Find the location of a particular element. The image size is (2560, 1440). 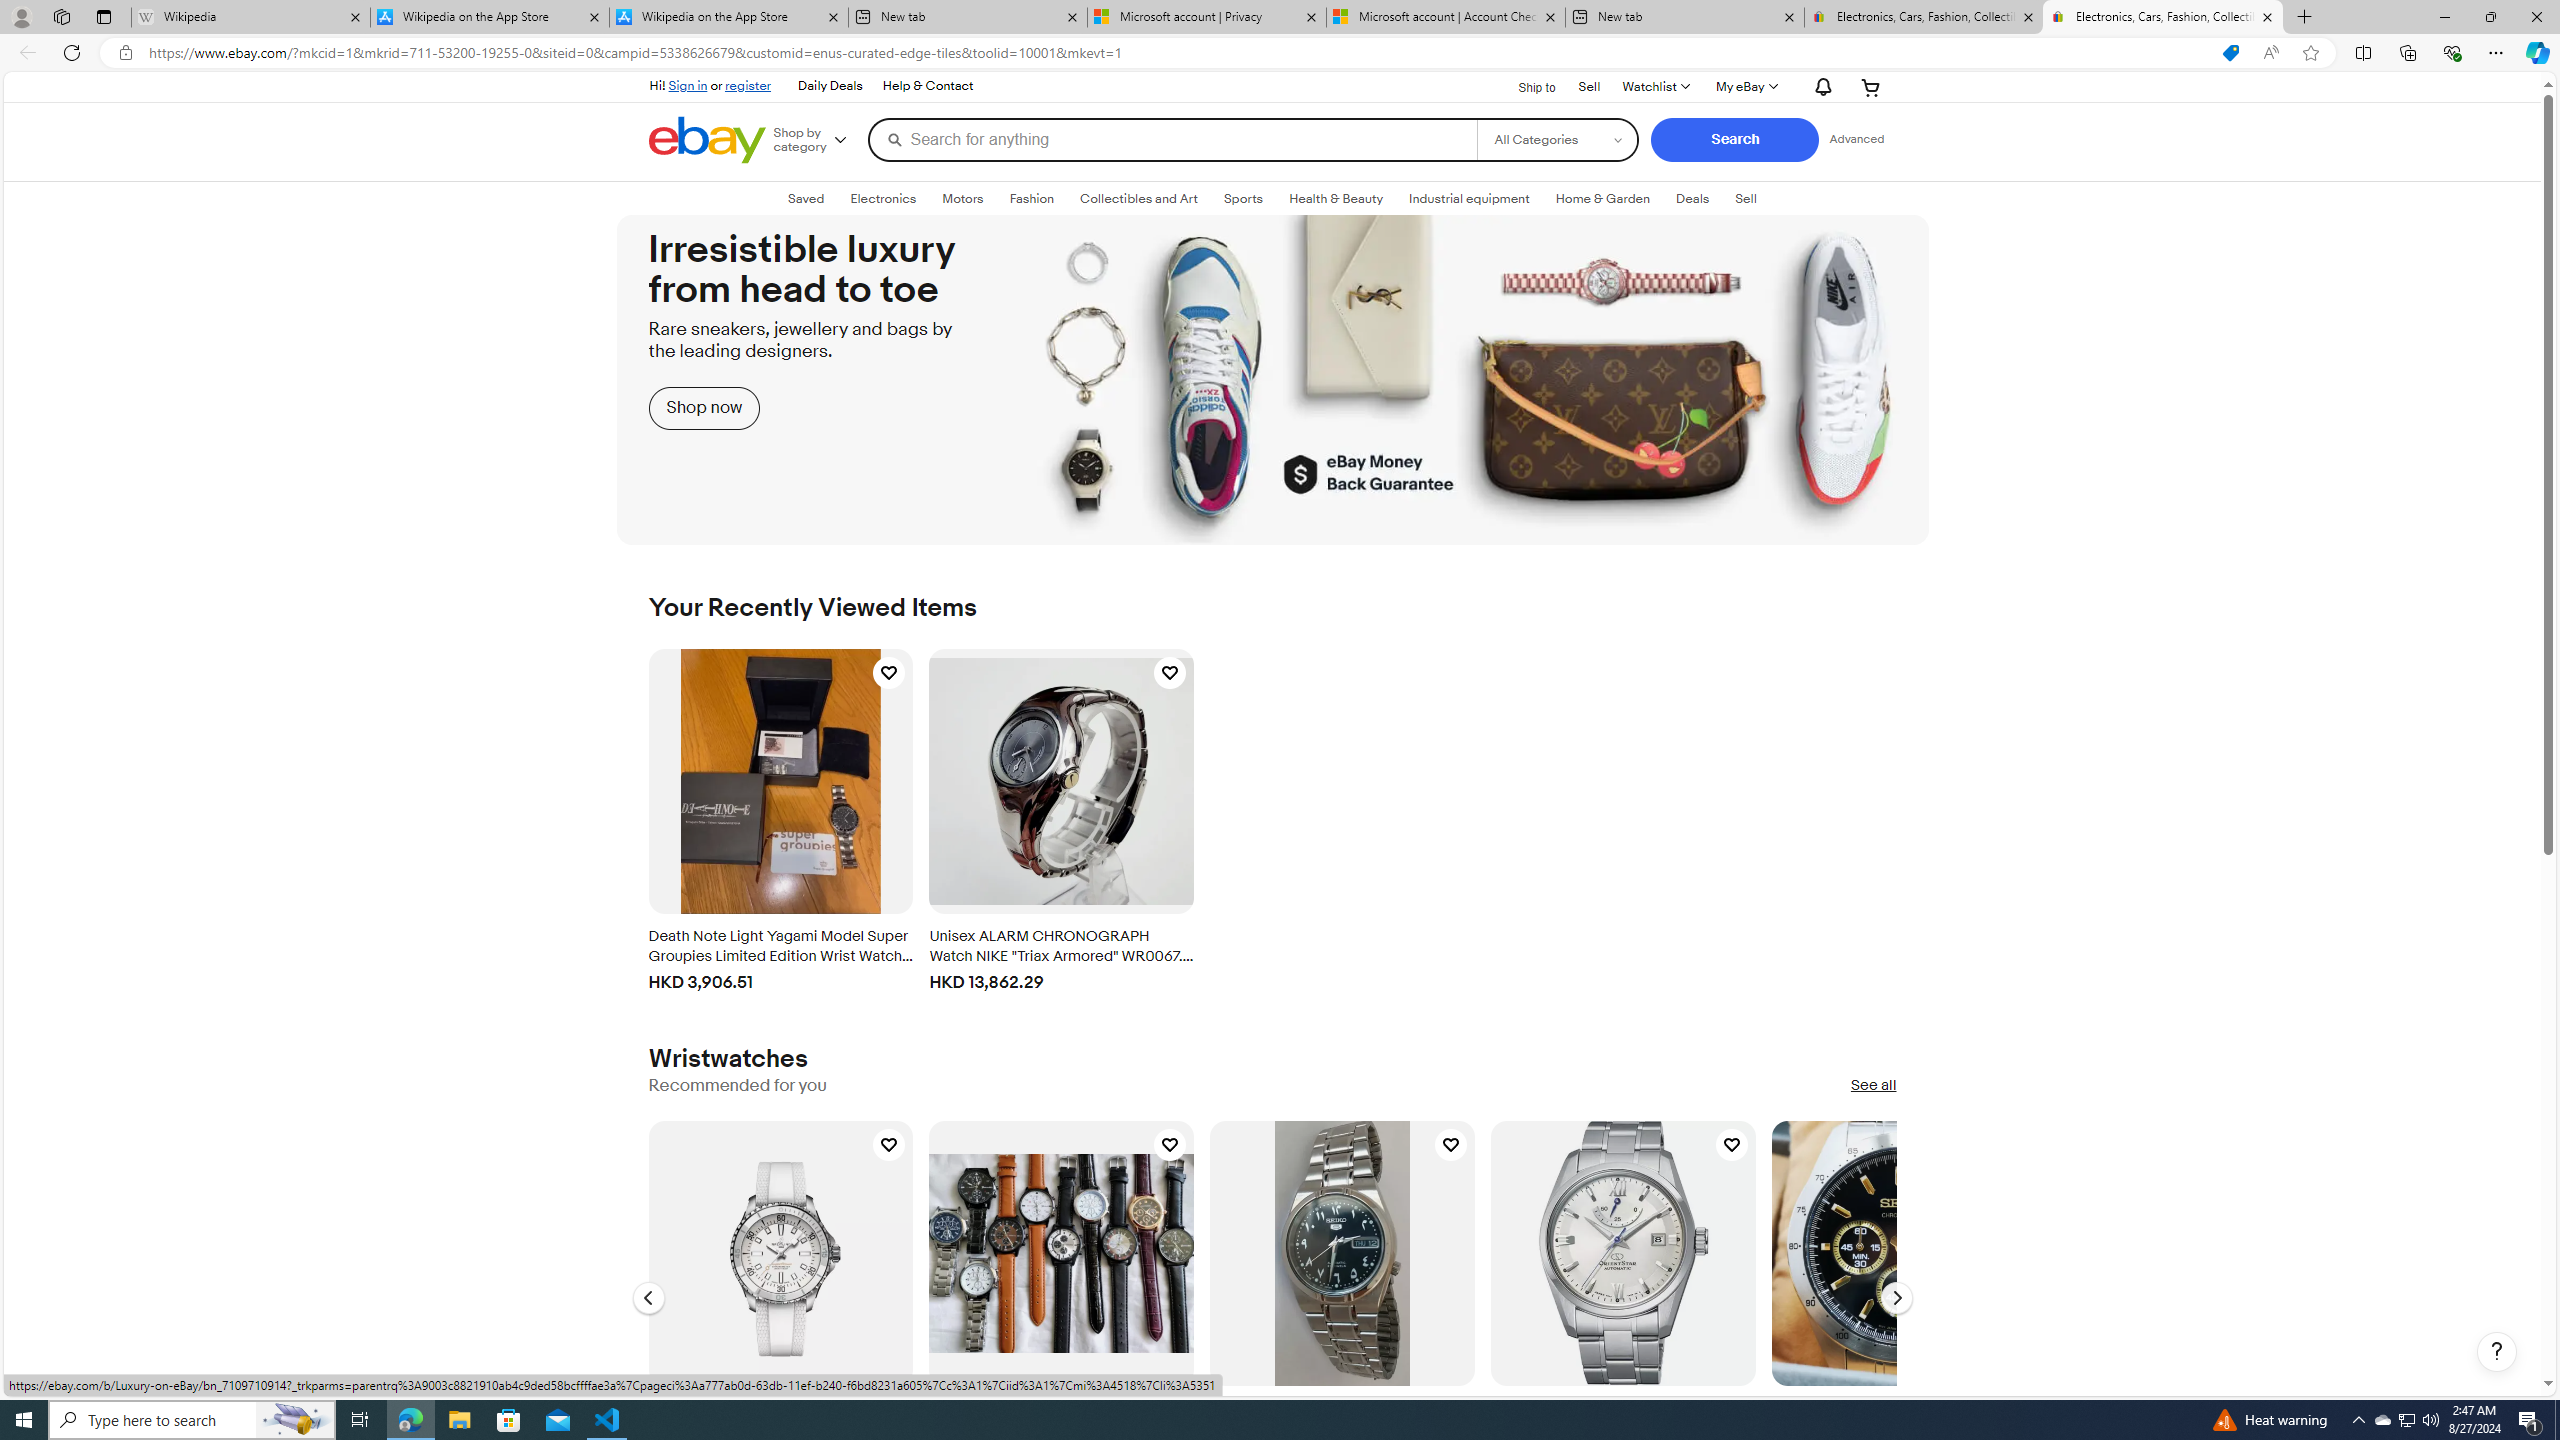

Search for anything is located at coordinates (1172, 139).